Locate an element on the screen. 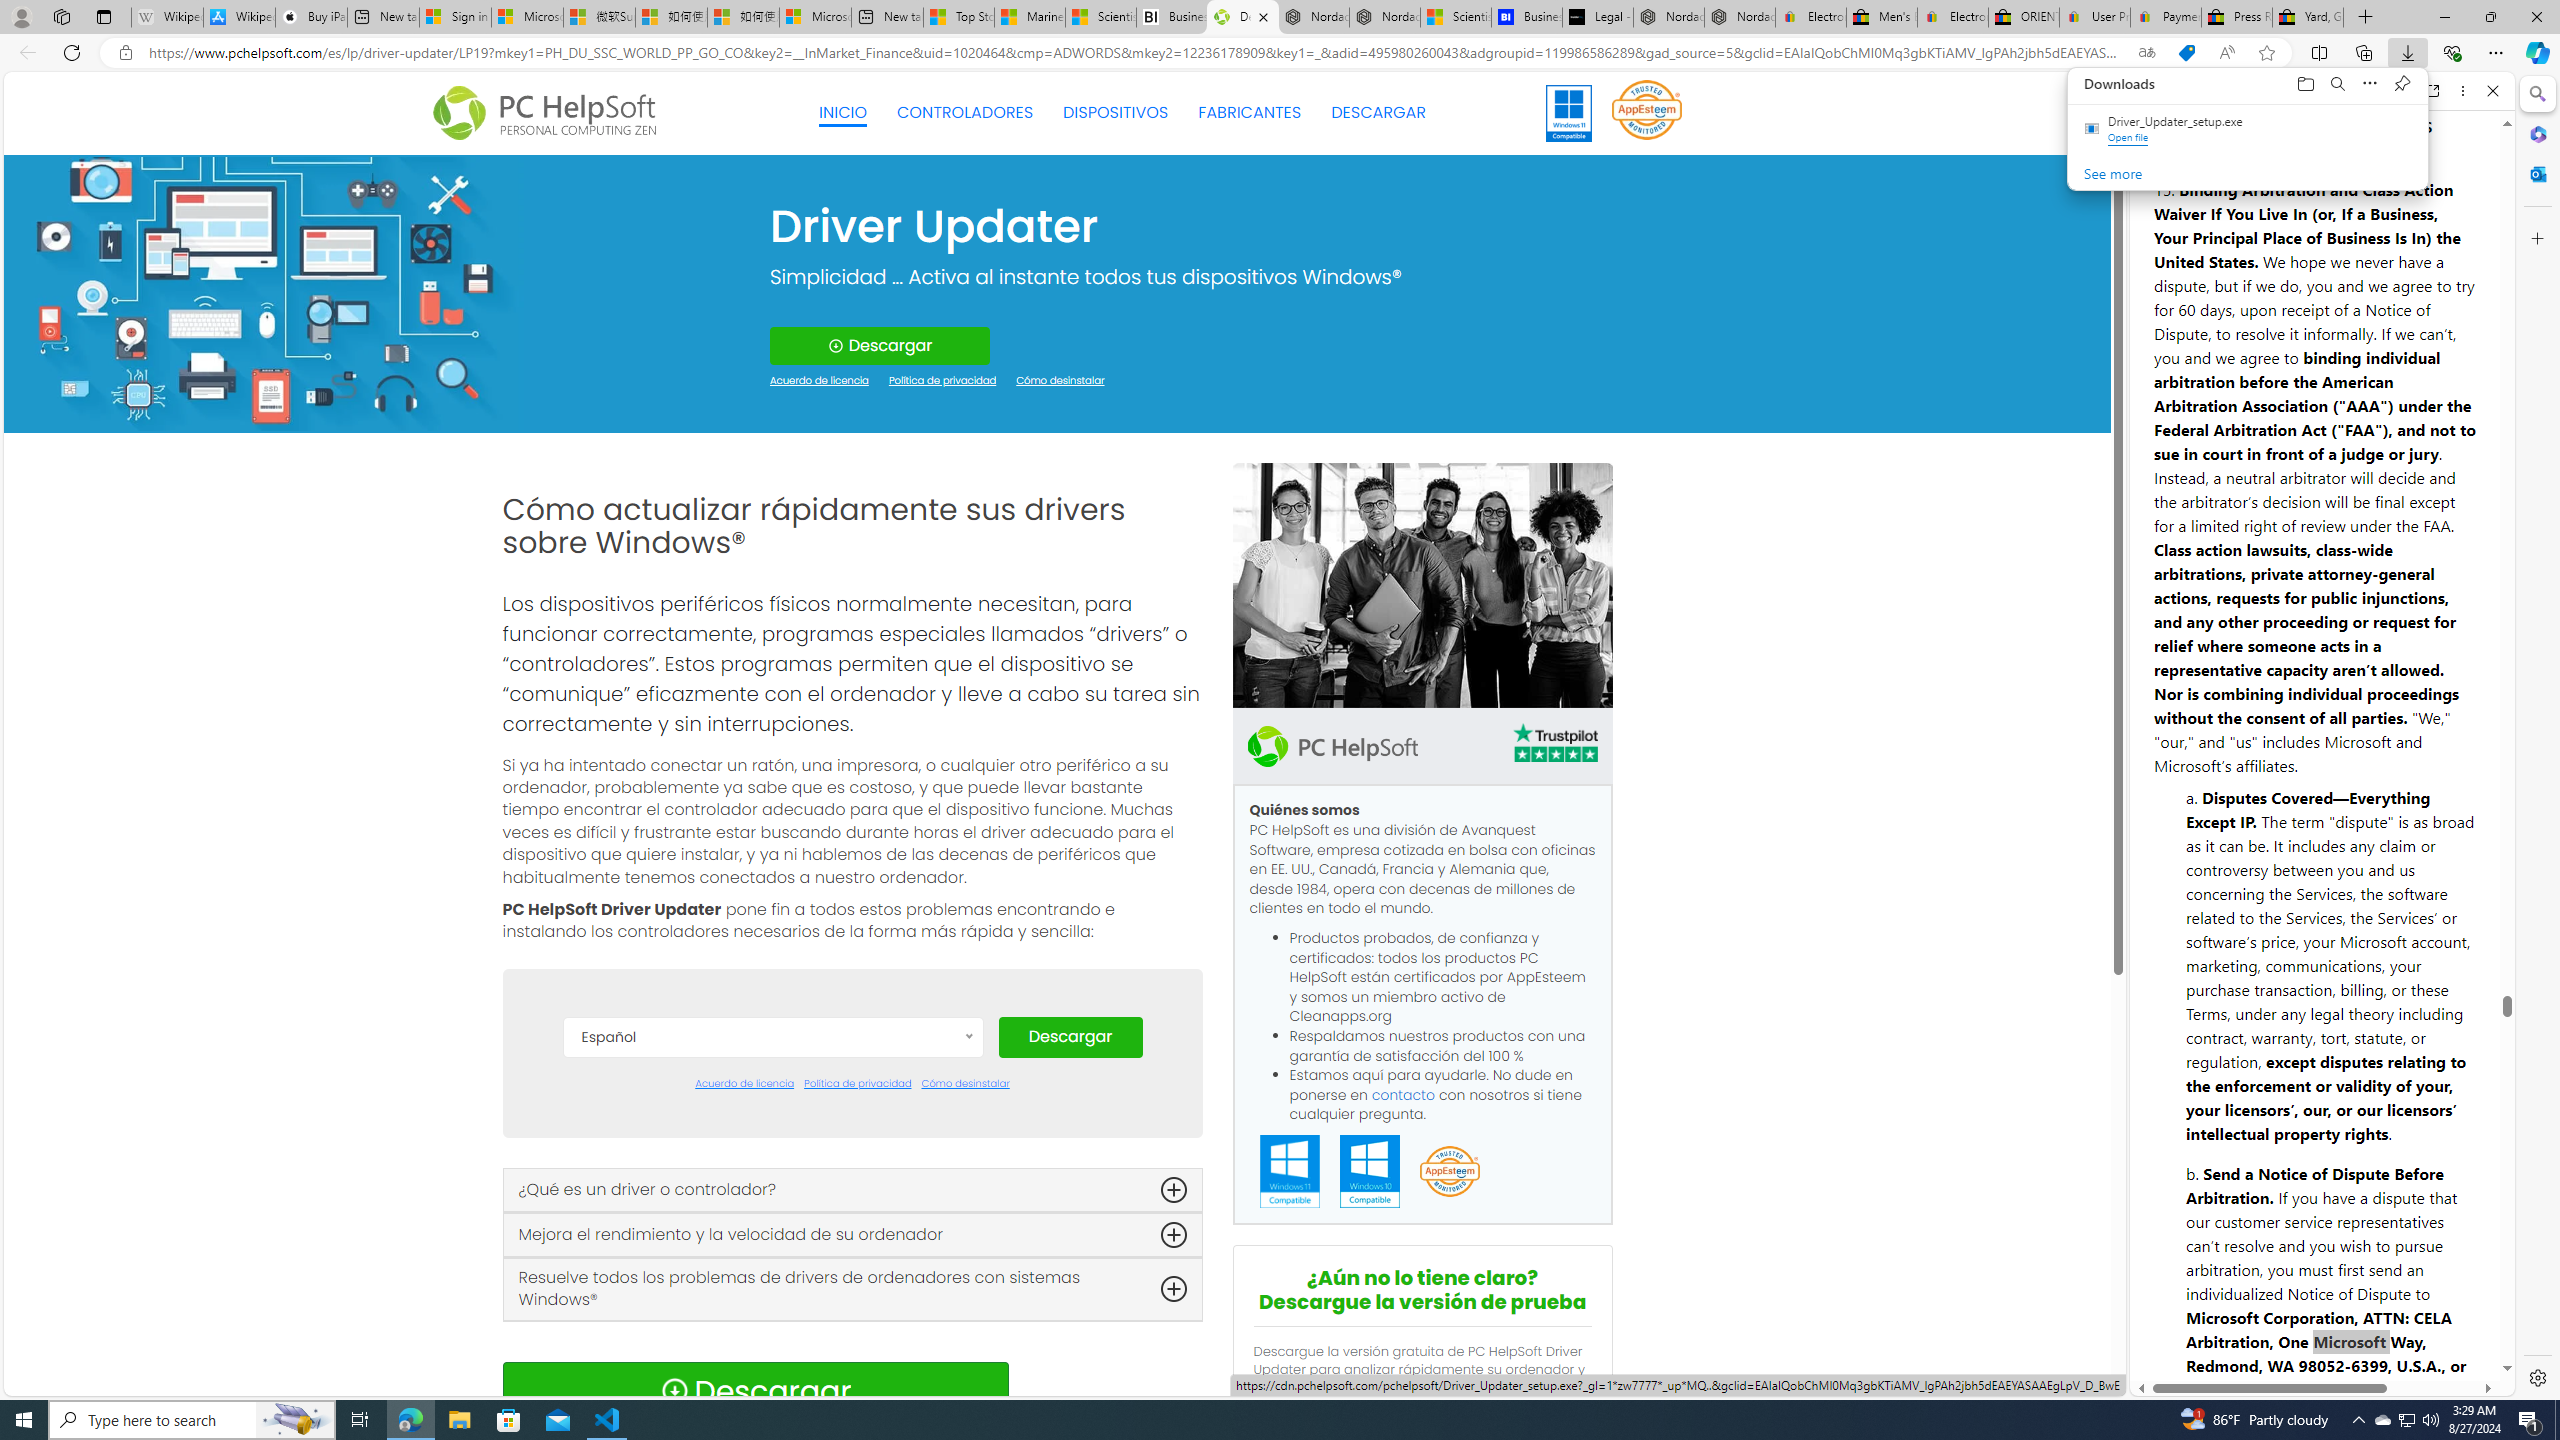  Payments Terms of Use | eBay.com is located at coordinates (2166, 17).